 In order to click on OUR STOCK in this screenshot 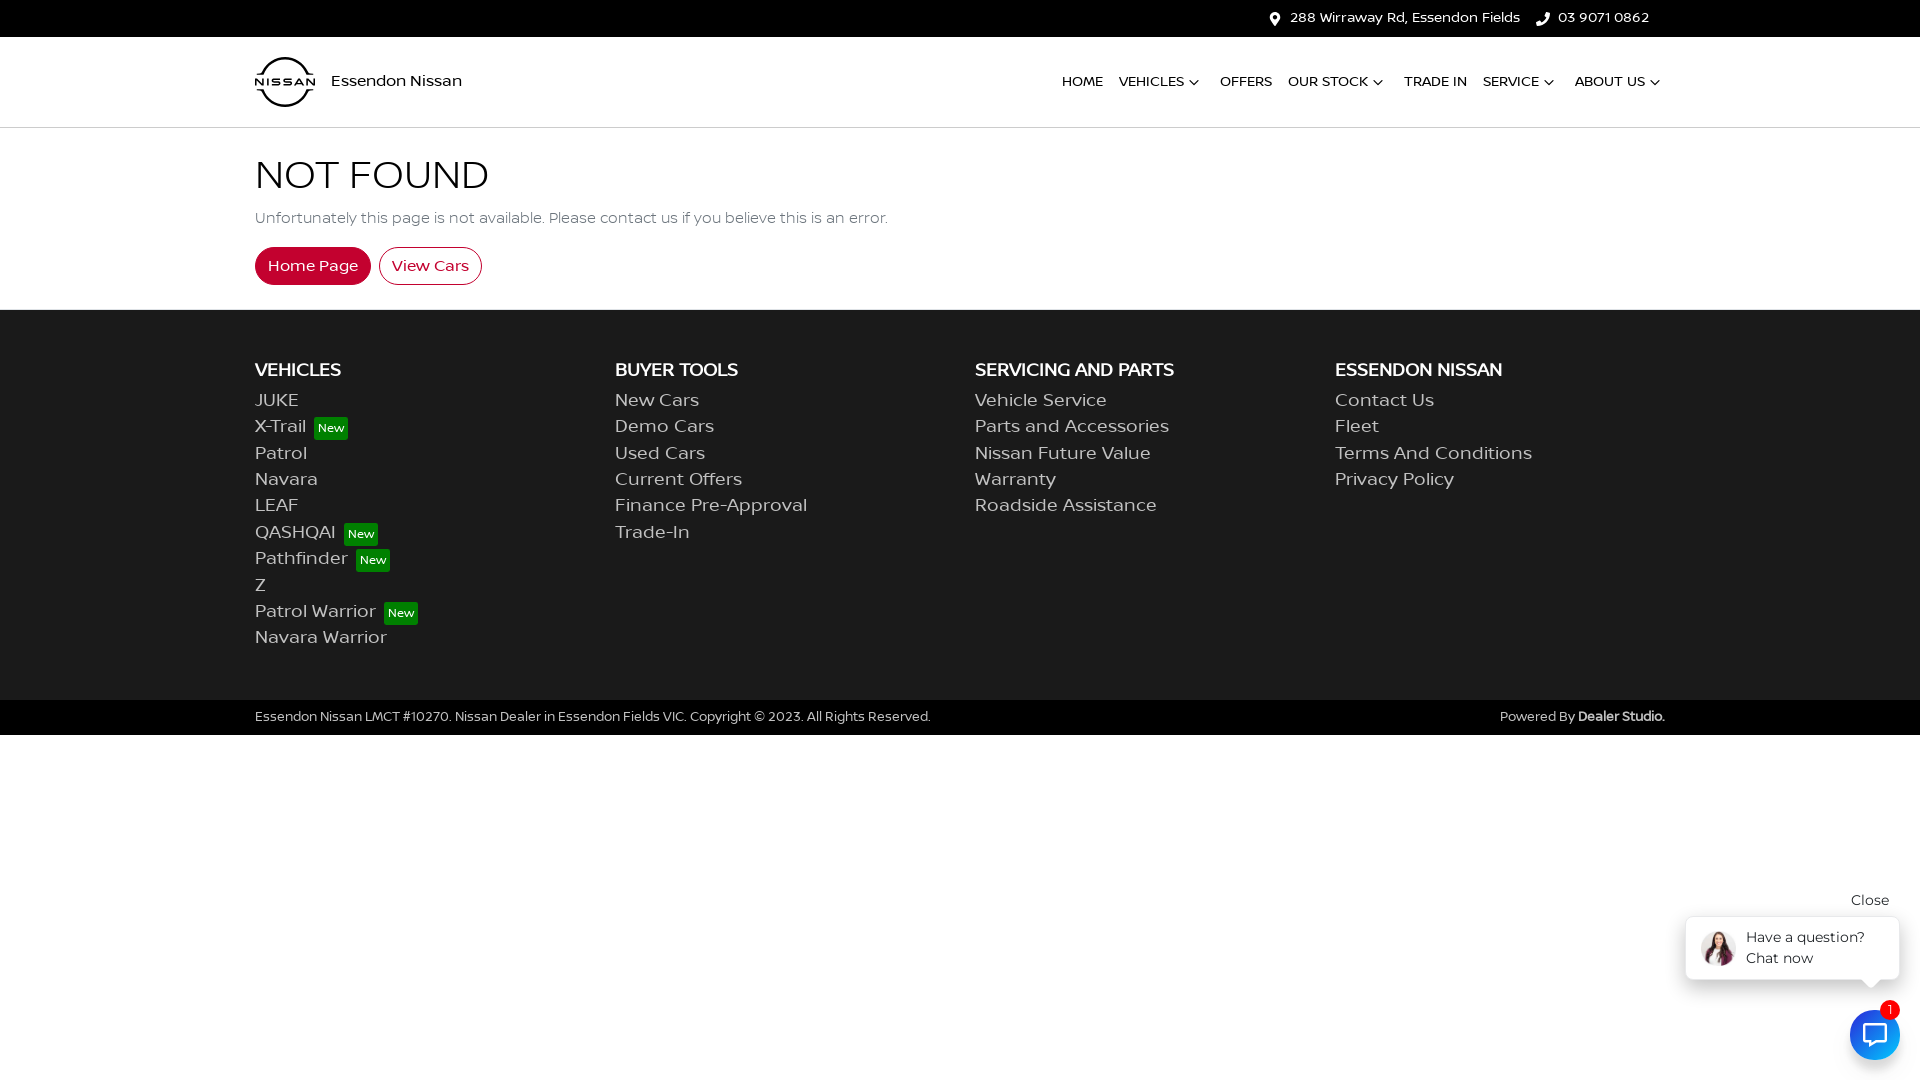, I will do `click(1338, 82)`.